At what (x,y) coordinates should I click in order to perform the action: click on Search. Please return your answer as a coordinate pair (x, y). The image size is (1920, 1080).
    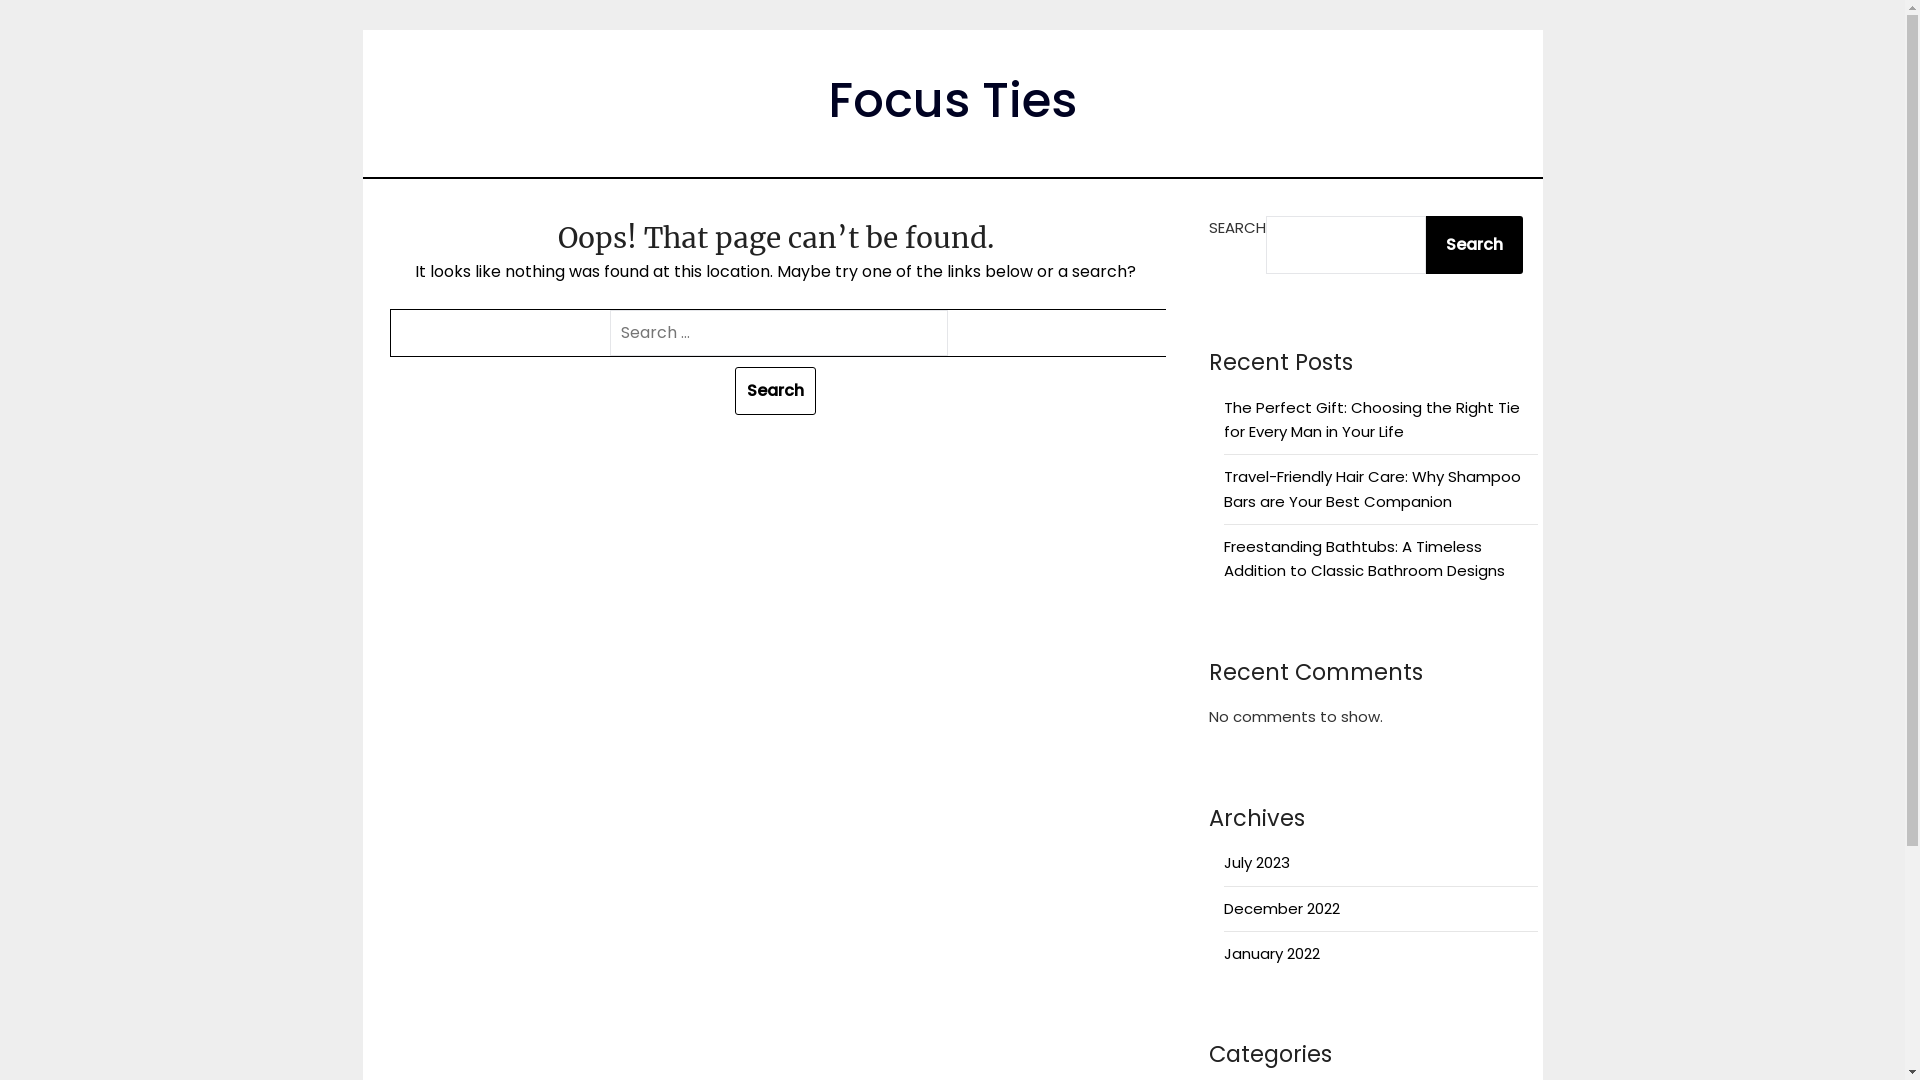
    Looking at the image, I should click on (1474, 245).